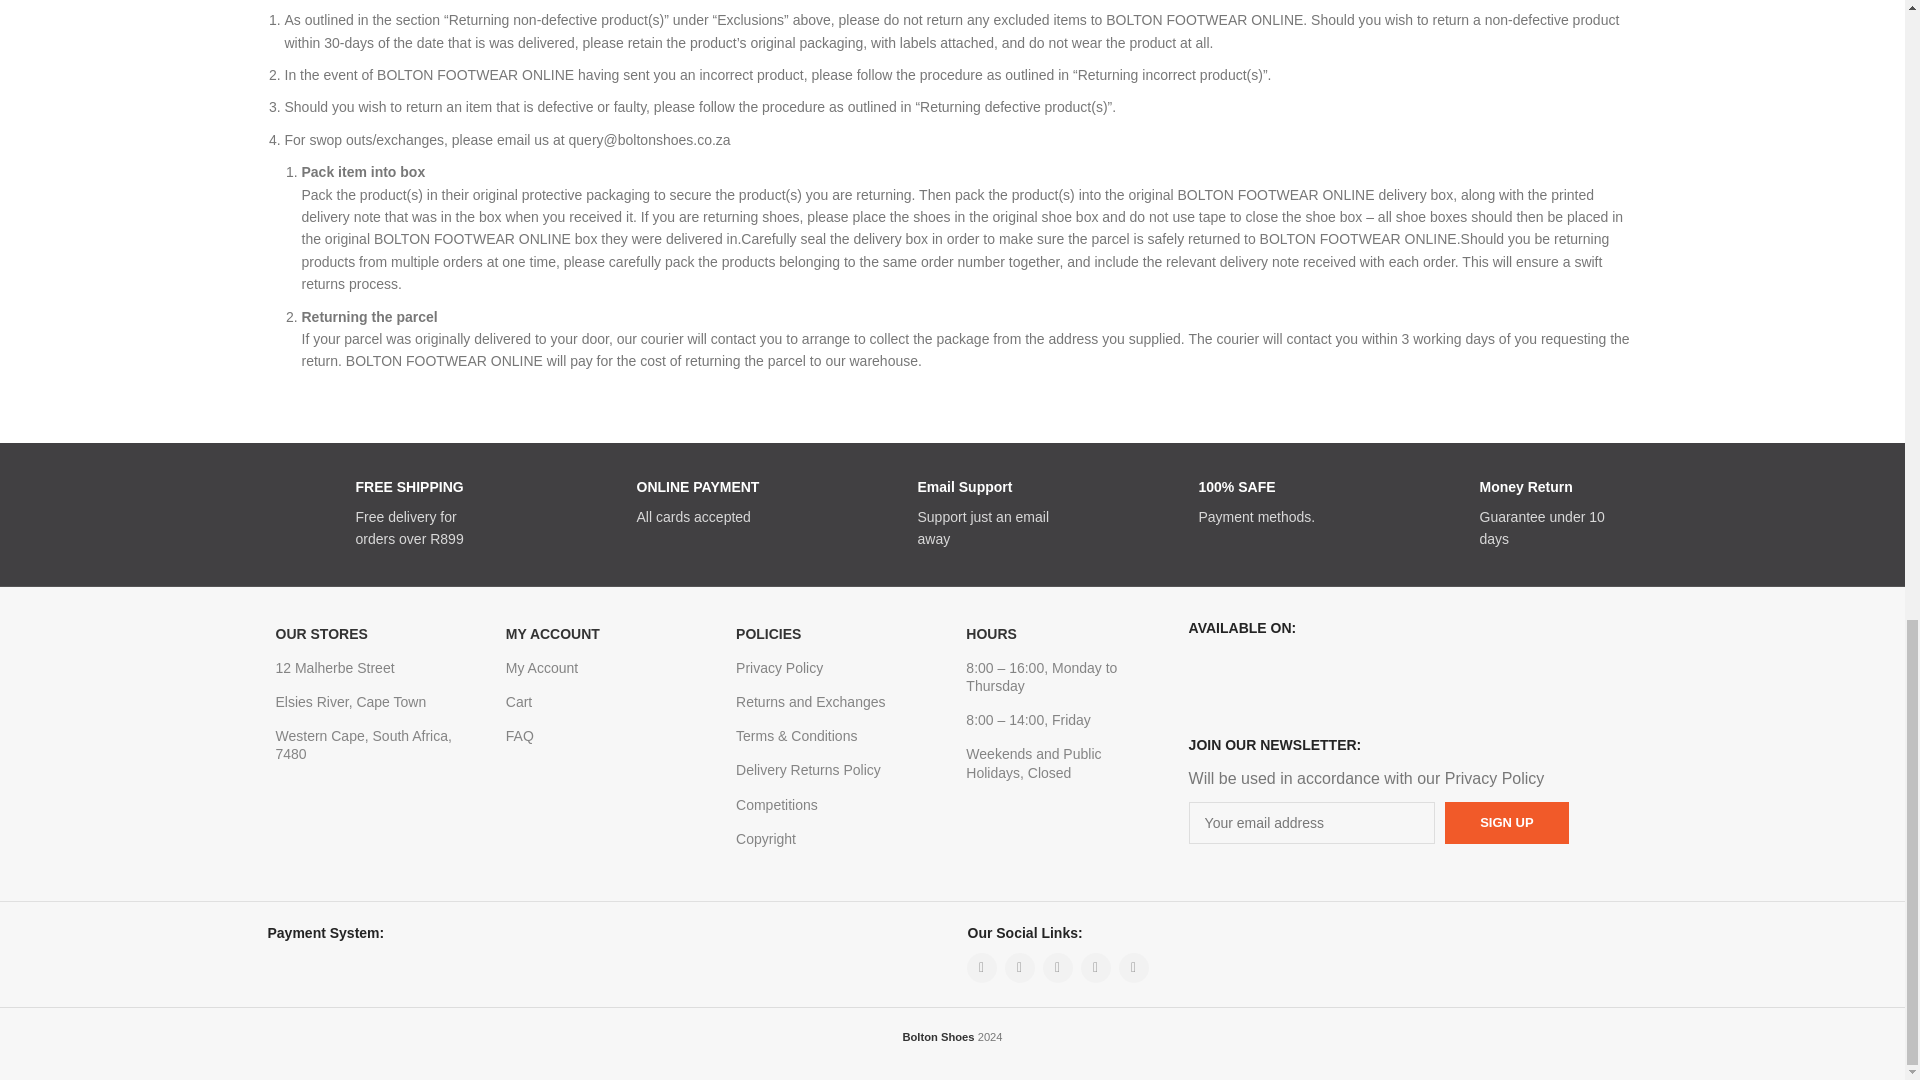 This screenshot has height=1080, width=1920. Describe the element at coordinates (873, 503) in the screenshot. I see `black-friday-support.svg` at that location.